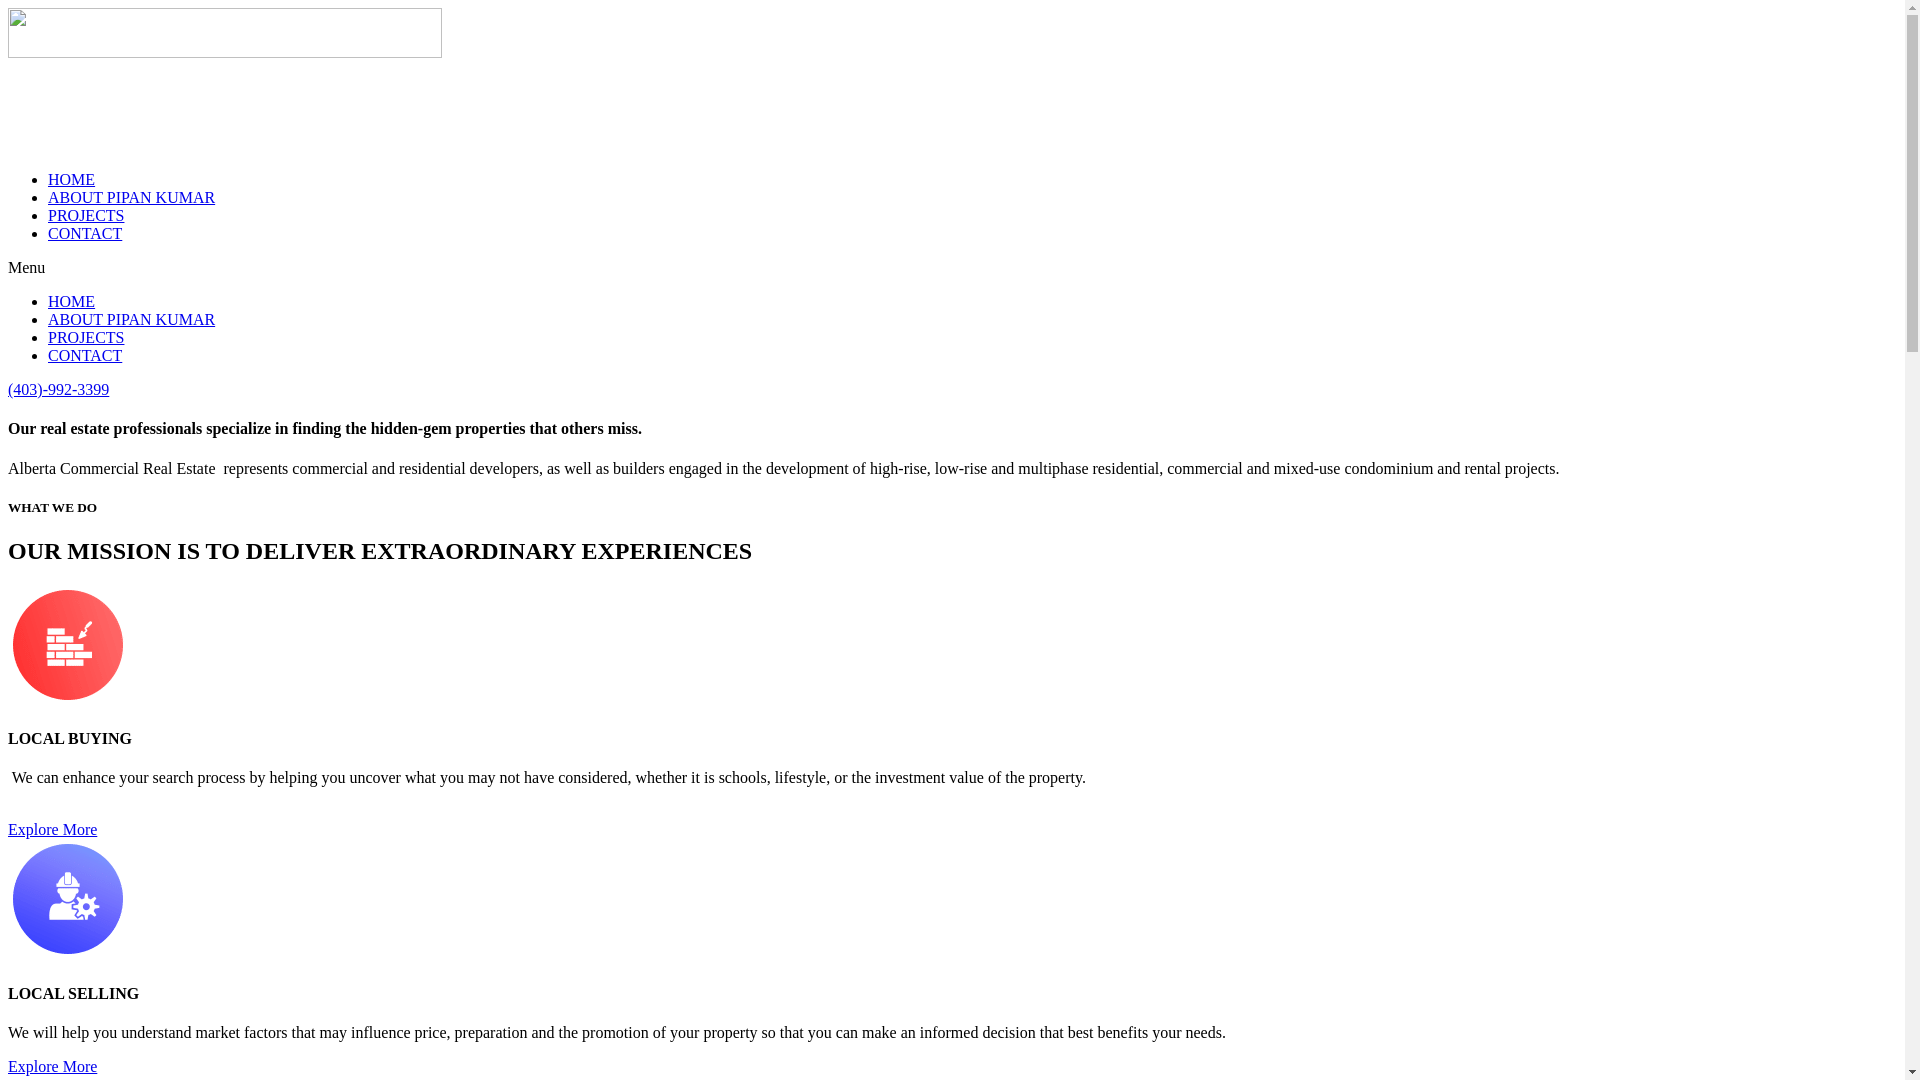 This screenshot has height=1080, width=1920. Describe the element at coordinates (58, 390) in the screenshot. I see `(403)-992-3399` at that location.